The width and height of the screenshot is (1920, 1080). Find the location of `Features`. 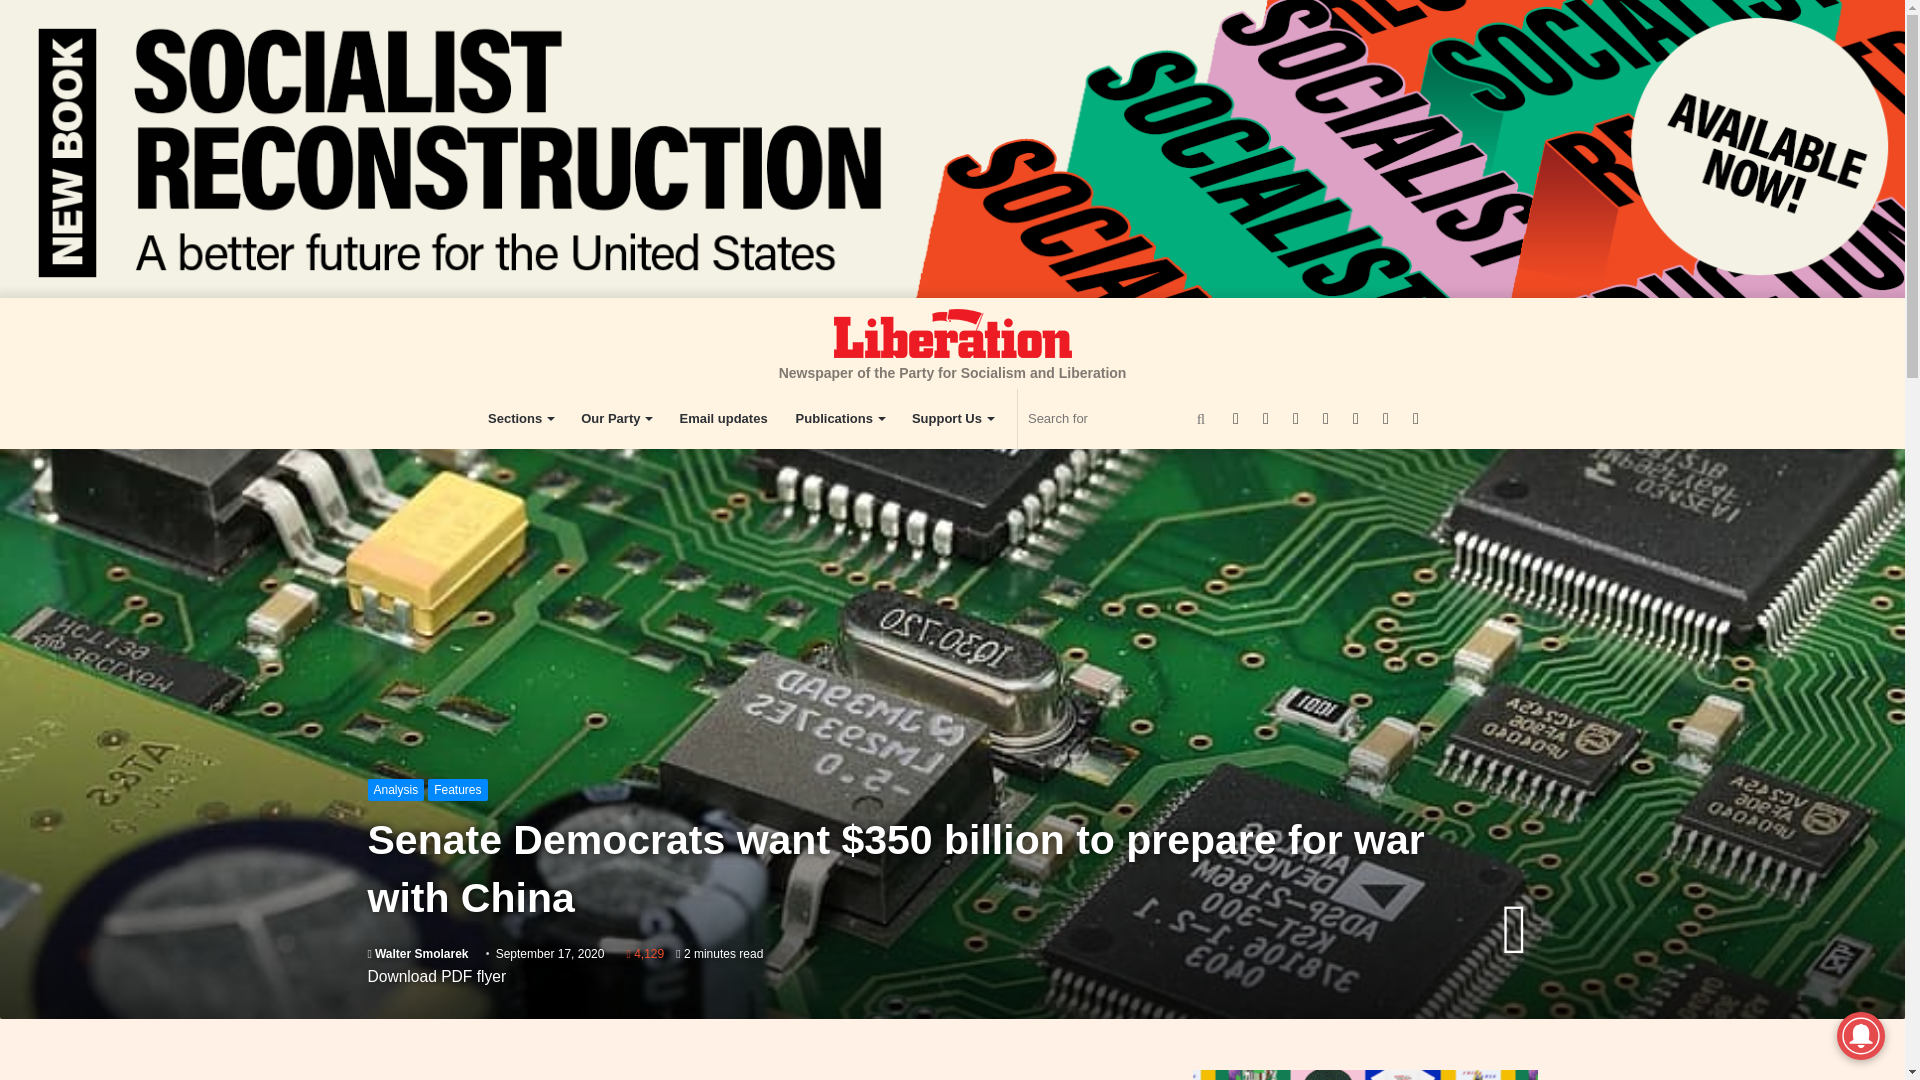

Features is located at coordinates (458, 790).